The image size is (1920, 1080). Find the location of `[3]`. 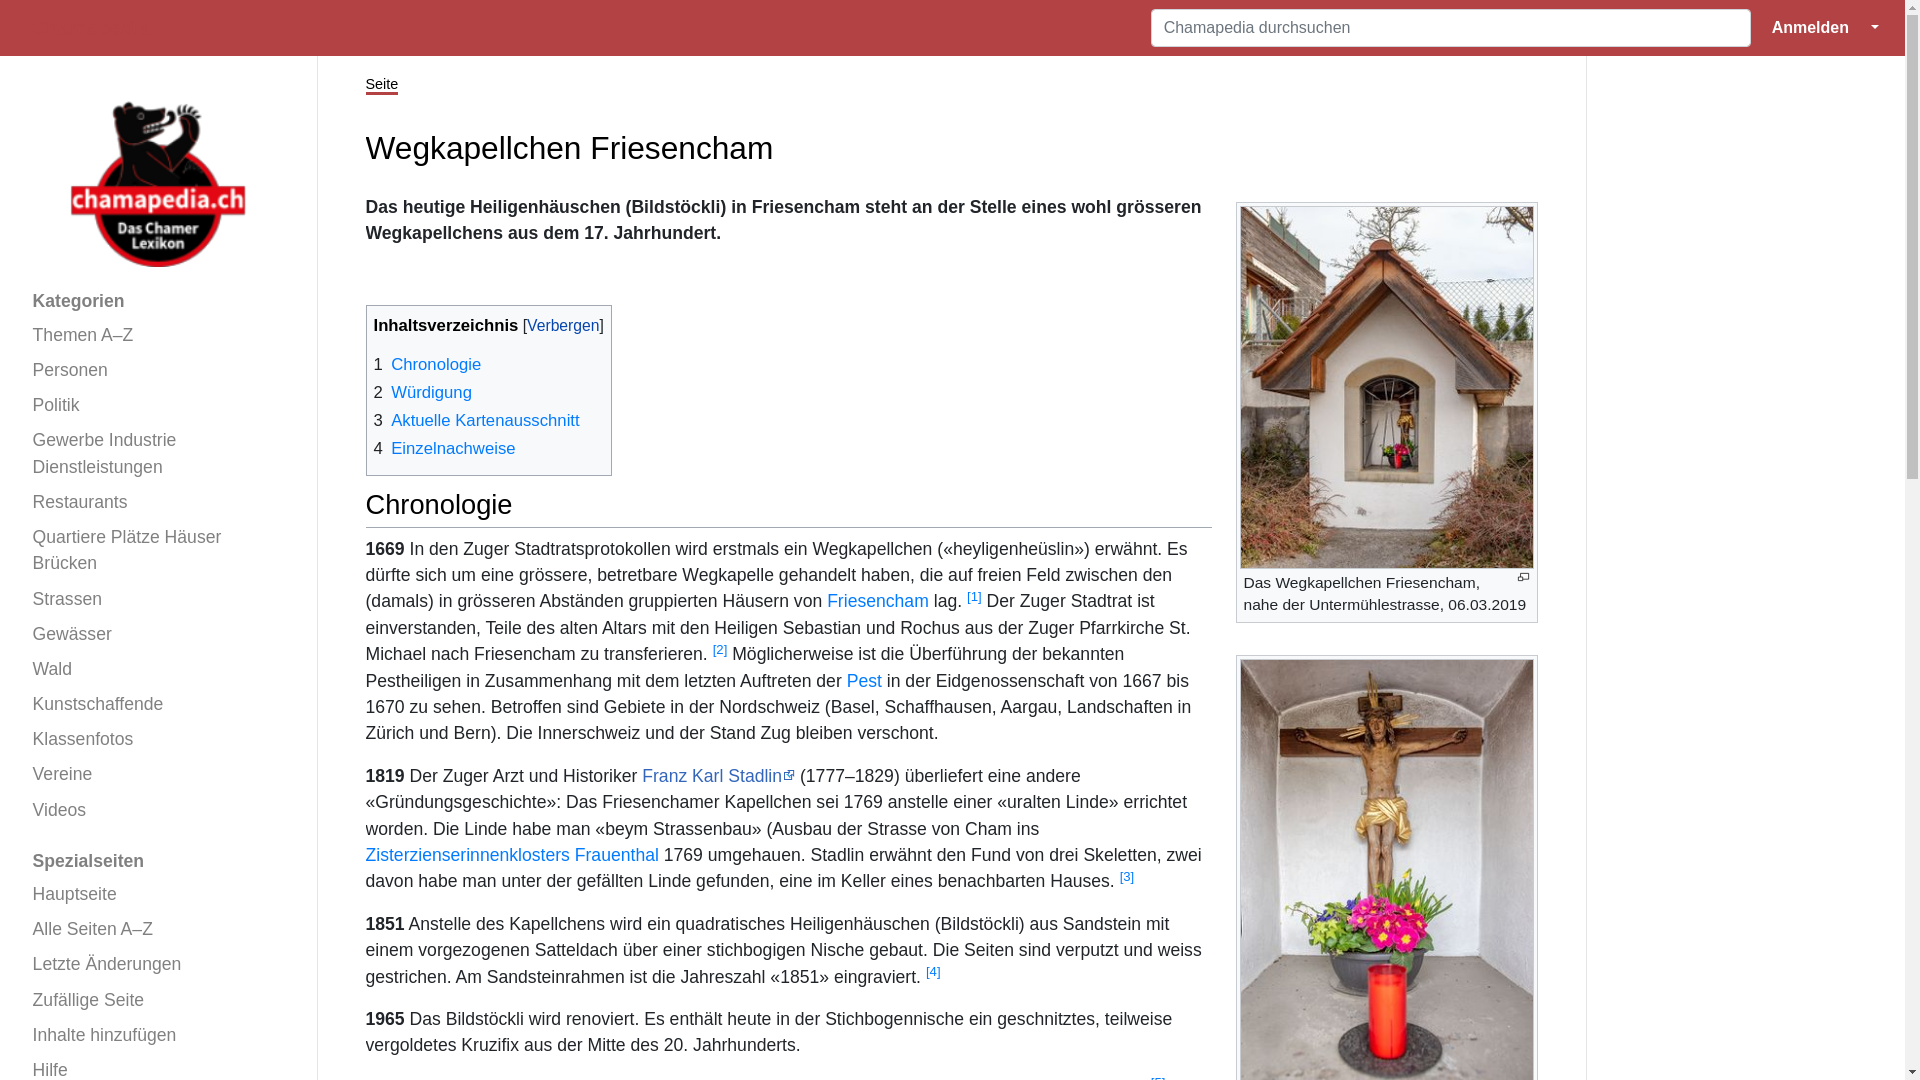

[3] is located at coordinates (1128, 876).